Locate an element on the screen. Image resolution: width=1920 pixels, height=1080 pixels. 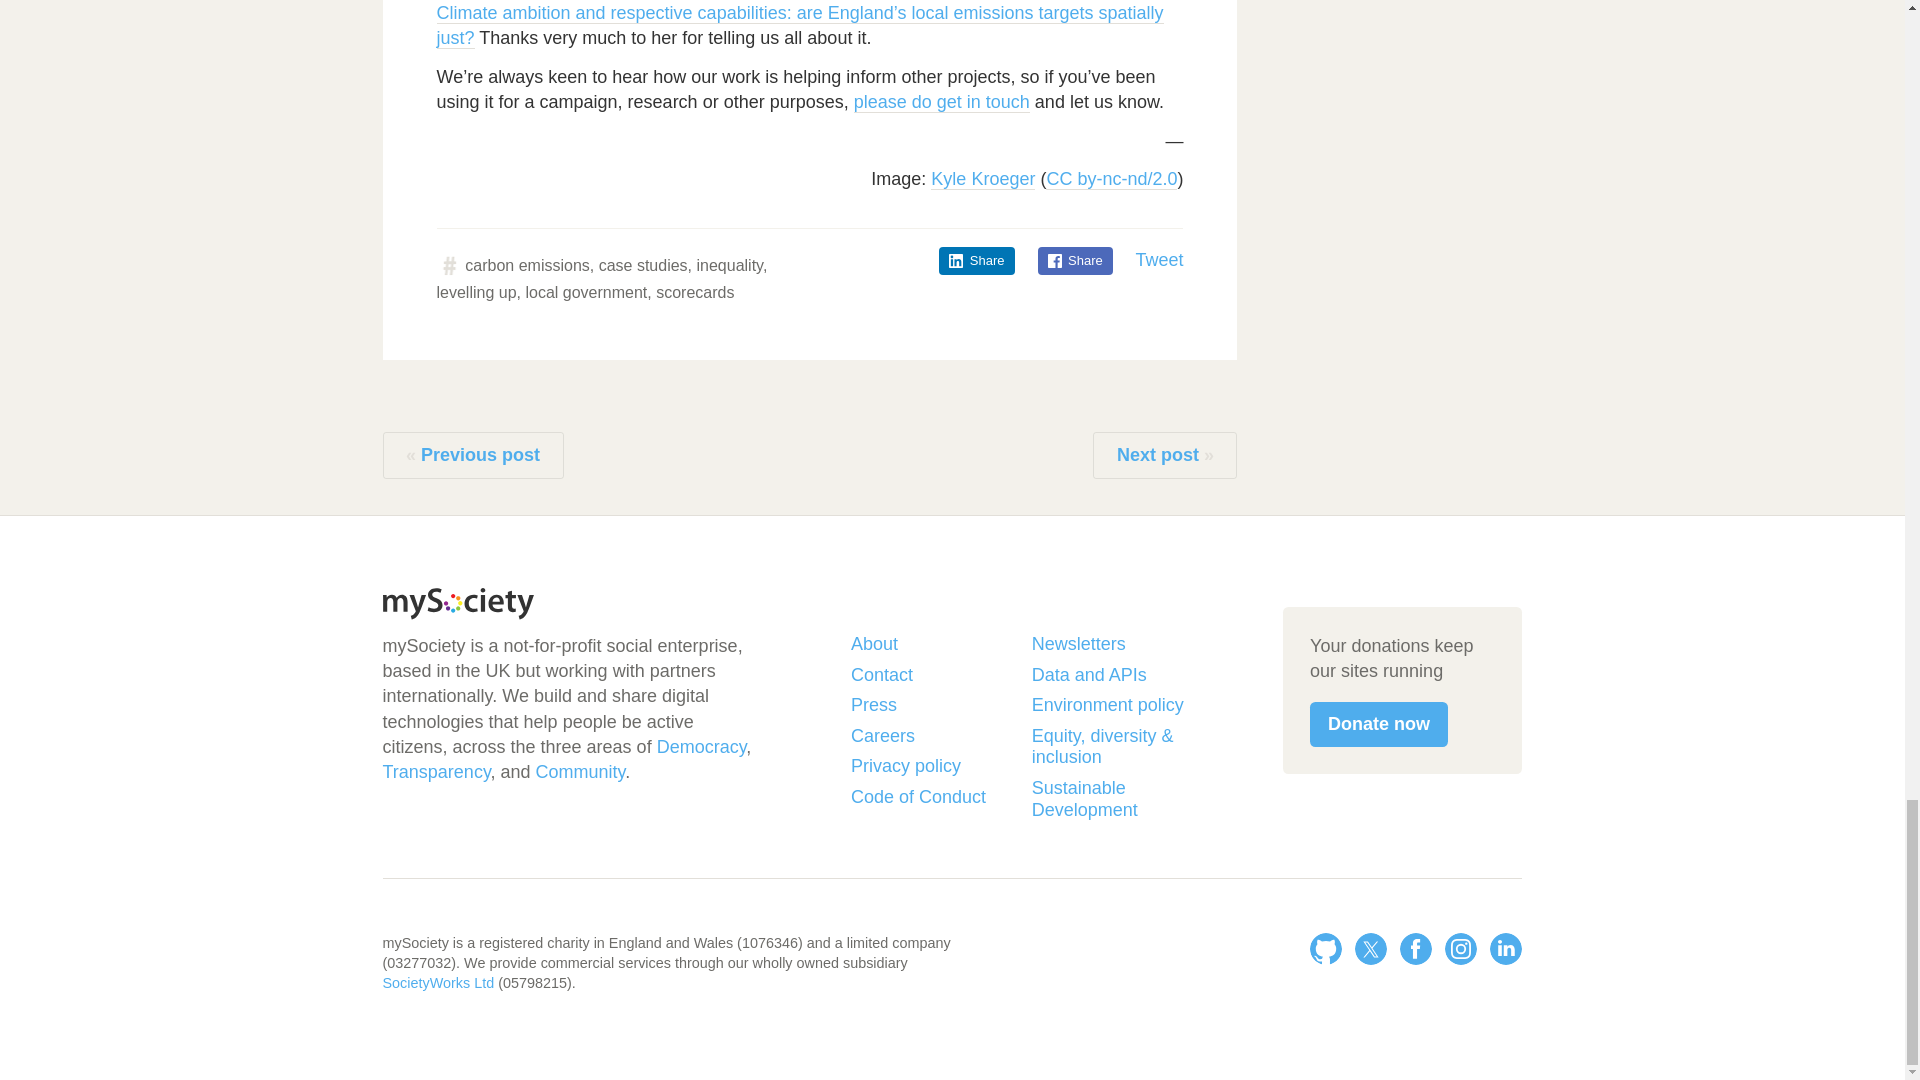
Next post is located at coordinates (1164, 456).